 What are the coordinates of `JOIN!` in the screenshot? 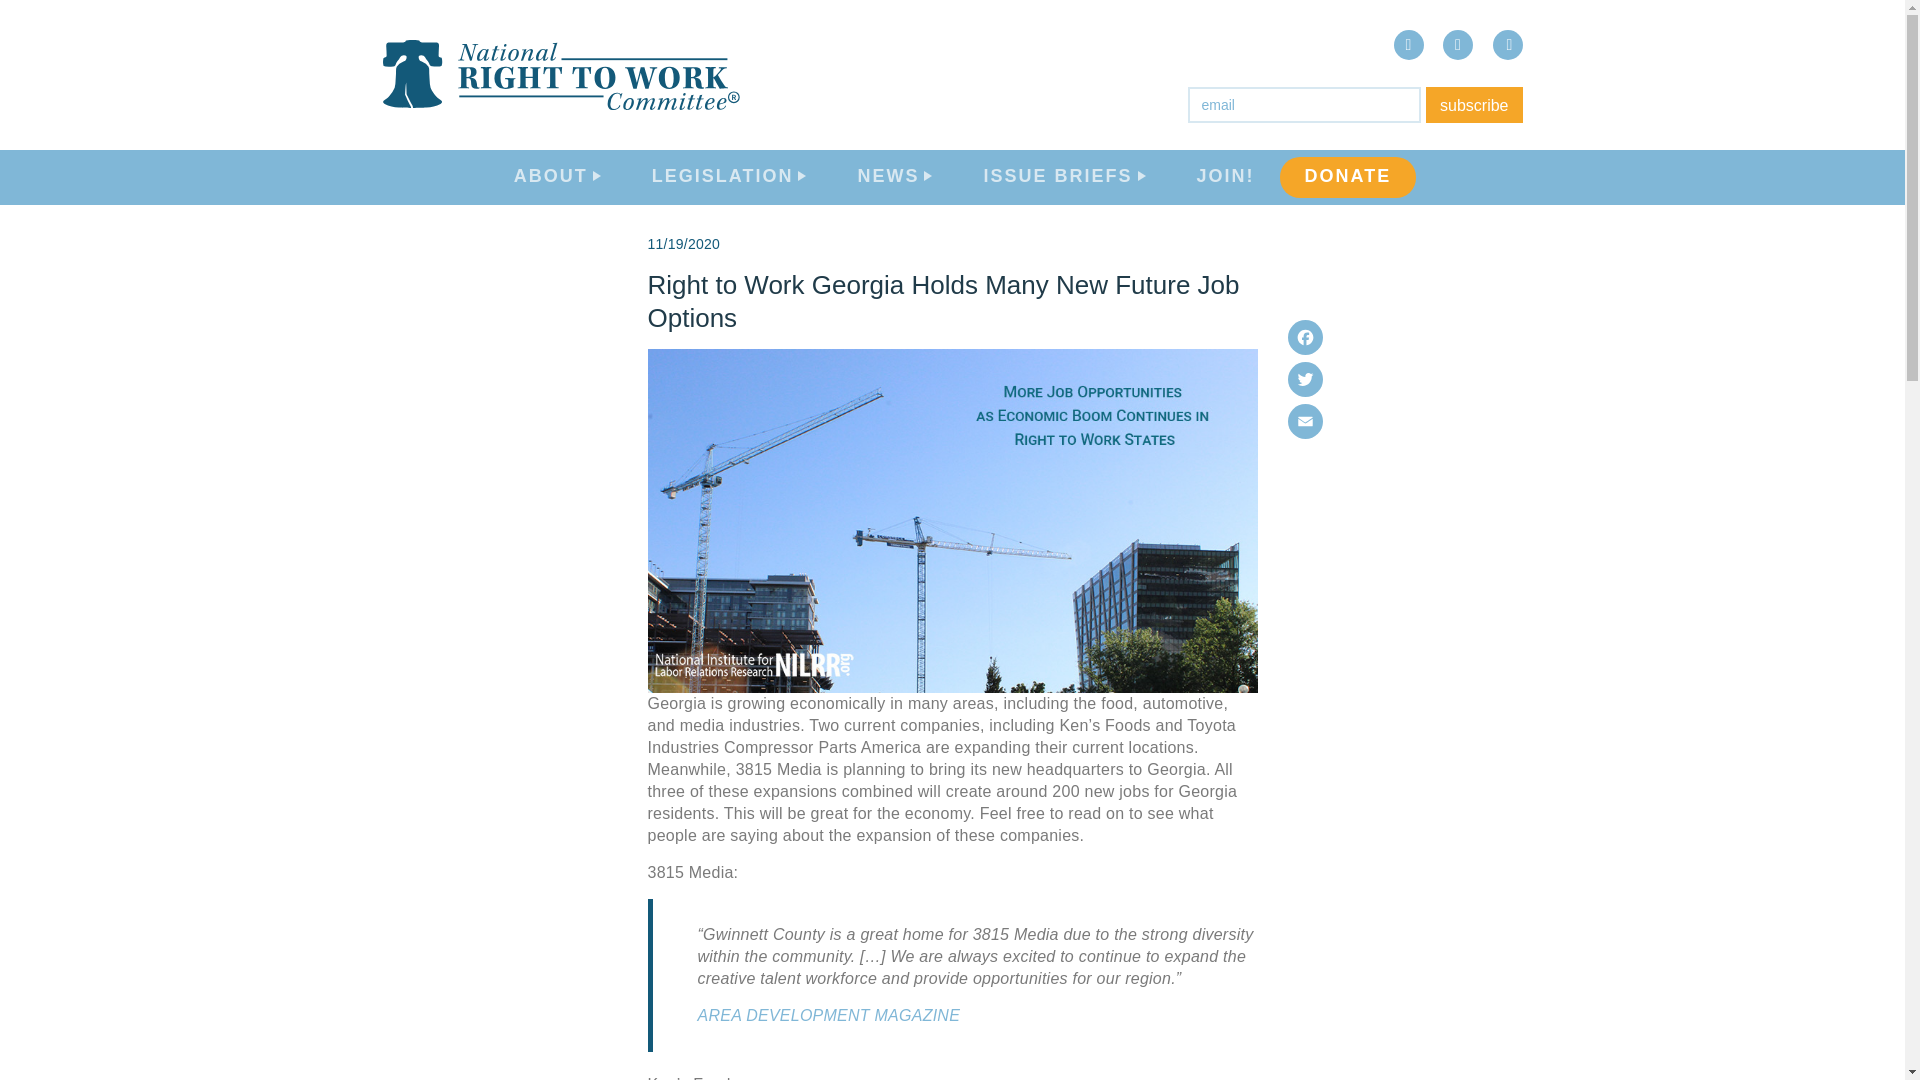 It's located at (1224, 178).